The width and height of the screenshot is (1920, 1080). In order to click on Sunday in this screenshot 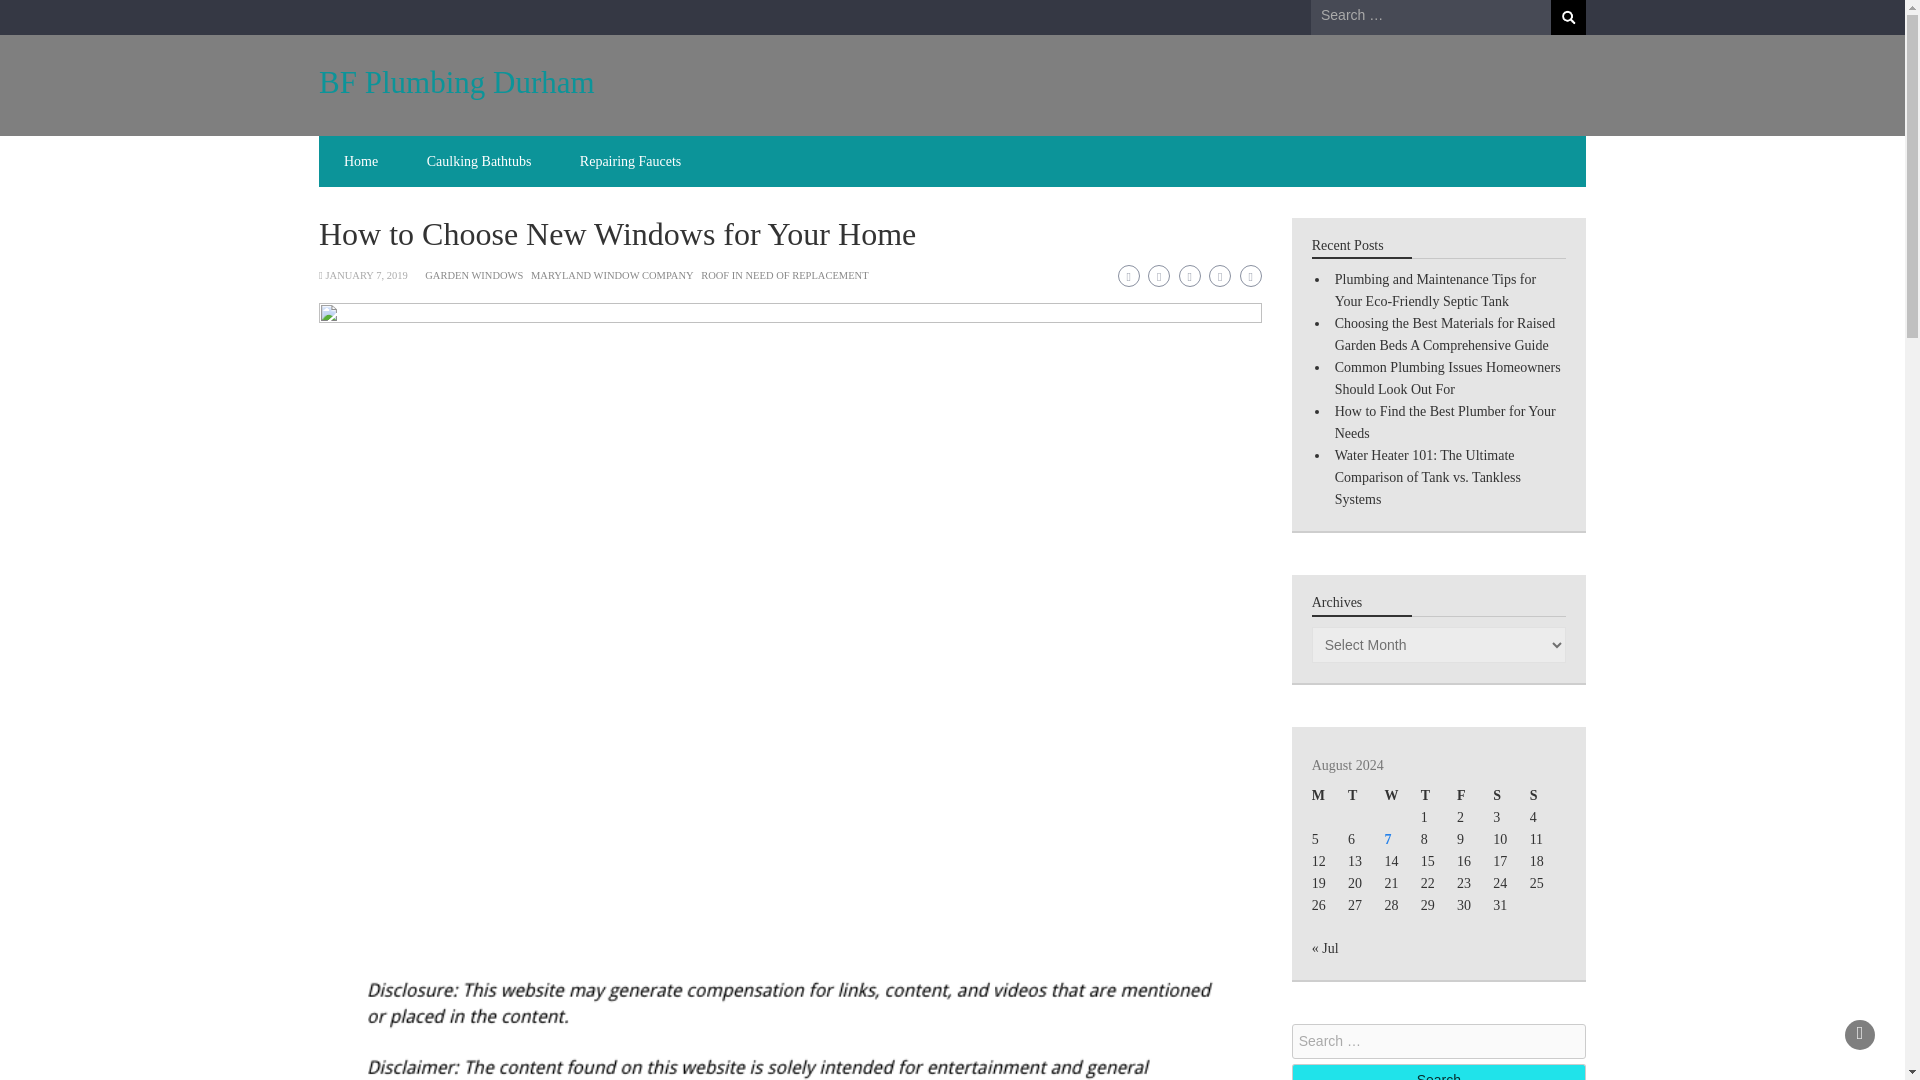, I will do `click(1548, 796)`.